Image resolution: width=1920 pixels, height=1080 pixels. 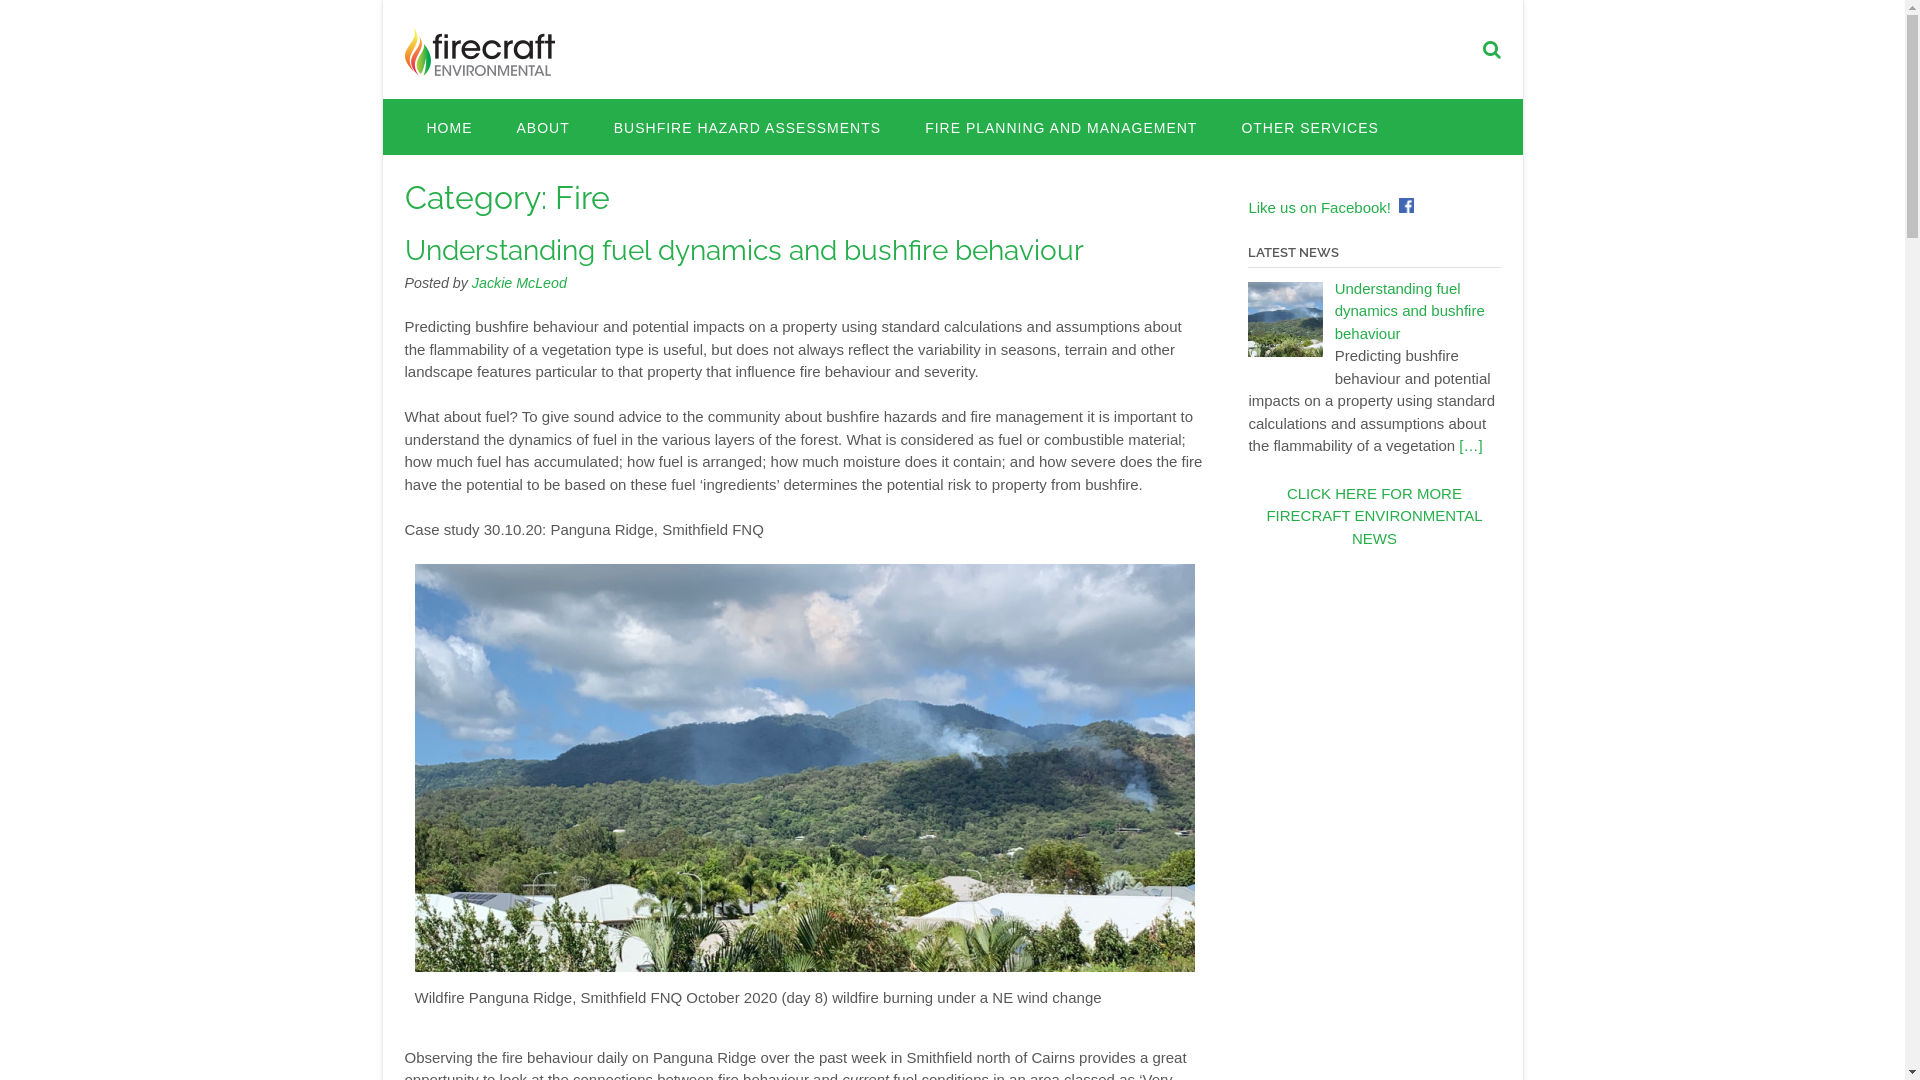 What do you see at coordinates (1410, 311) in the screenshot?
I see `Understanding fuel dynamics and bushfire behaviour` at bounding box center [1410, 311].